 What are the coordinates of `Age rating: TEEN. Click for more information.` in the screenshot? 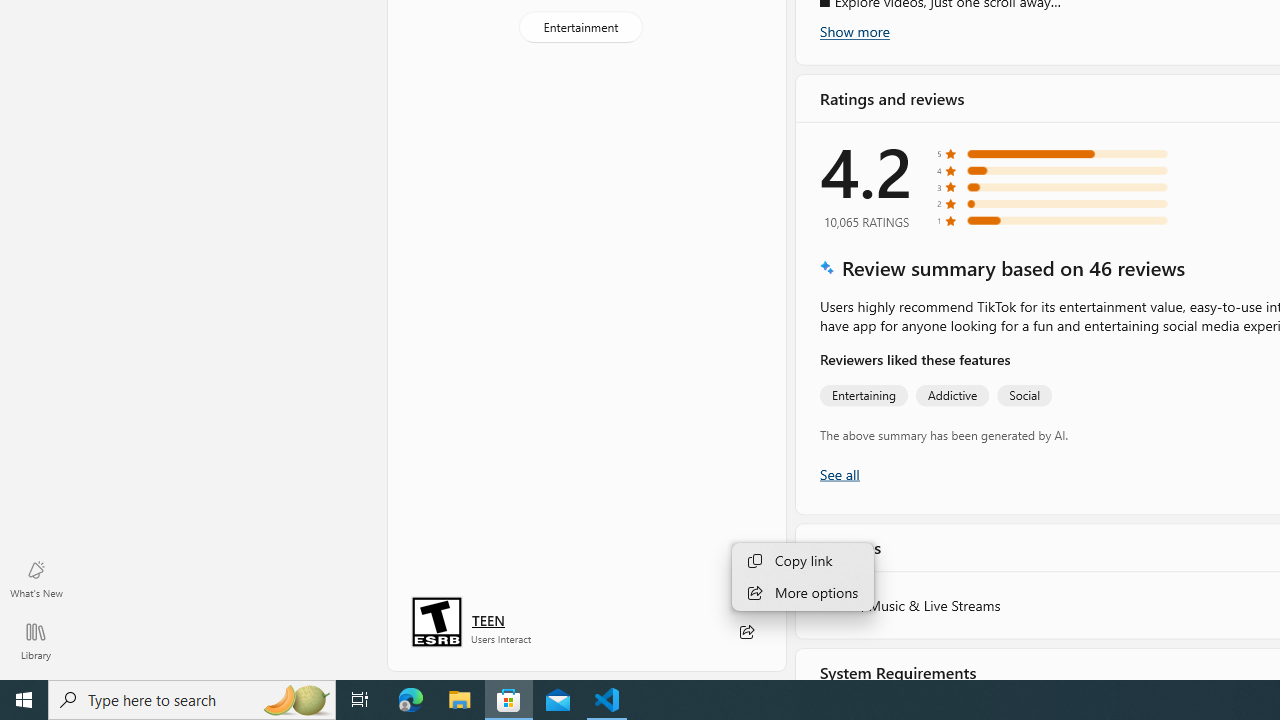 It's located at (488, 620).